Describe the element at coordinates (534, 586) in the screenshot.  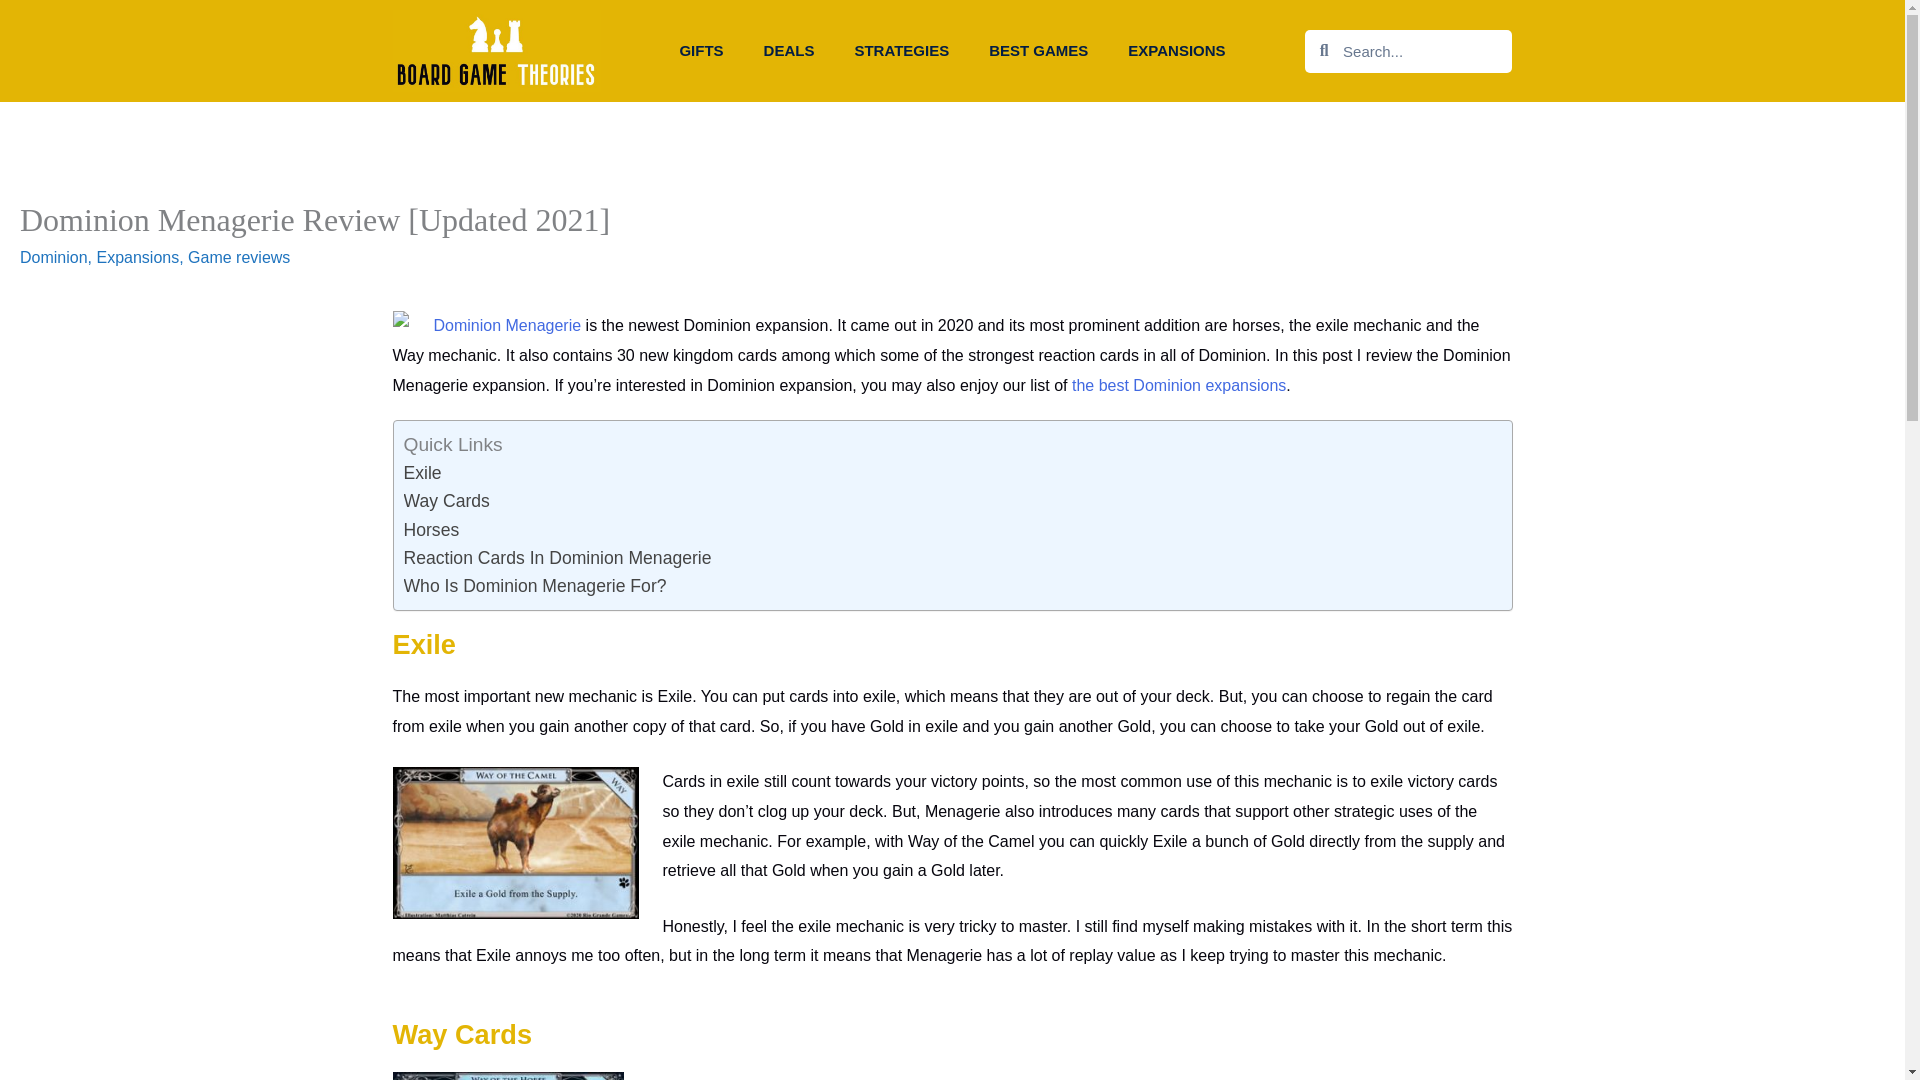
I see `Who Is Dominion Menagerie For?` at that location.